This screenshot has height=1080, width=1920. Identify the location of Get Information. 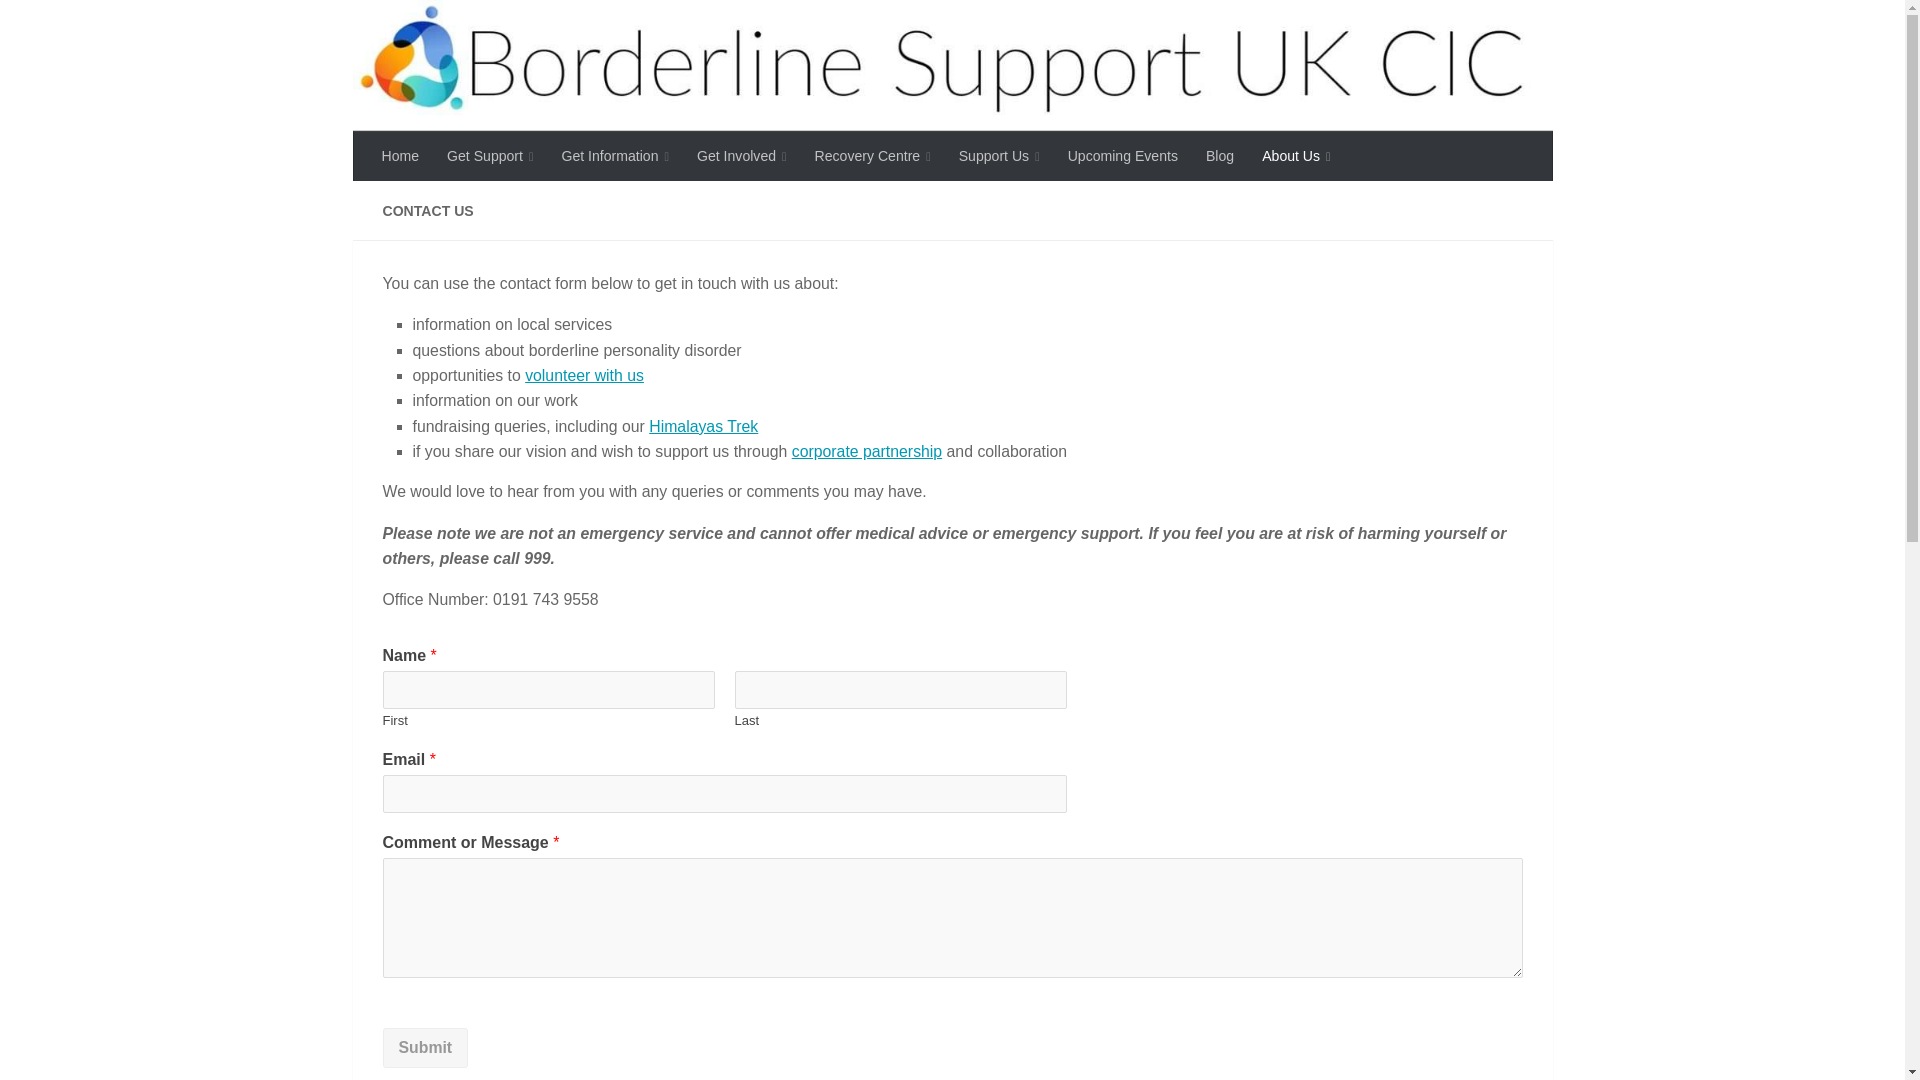
(615, 156).